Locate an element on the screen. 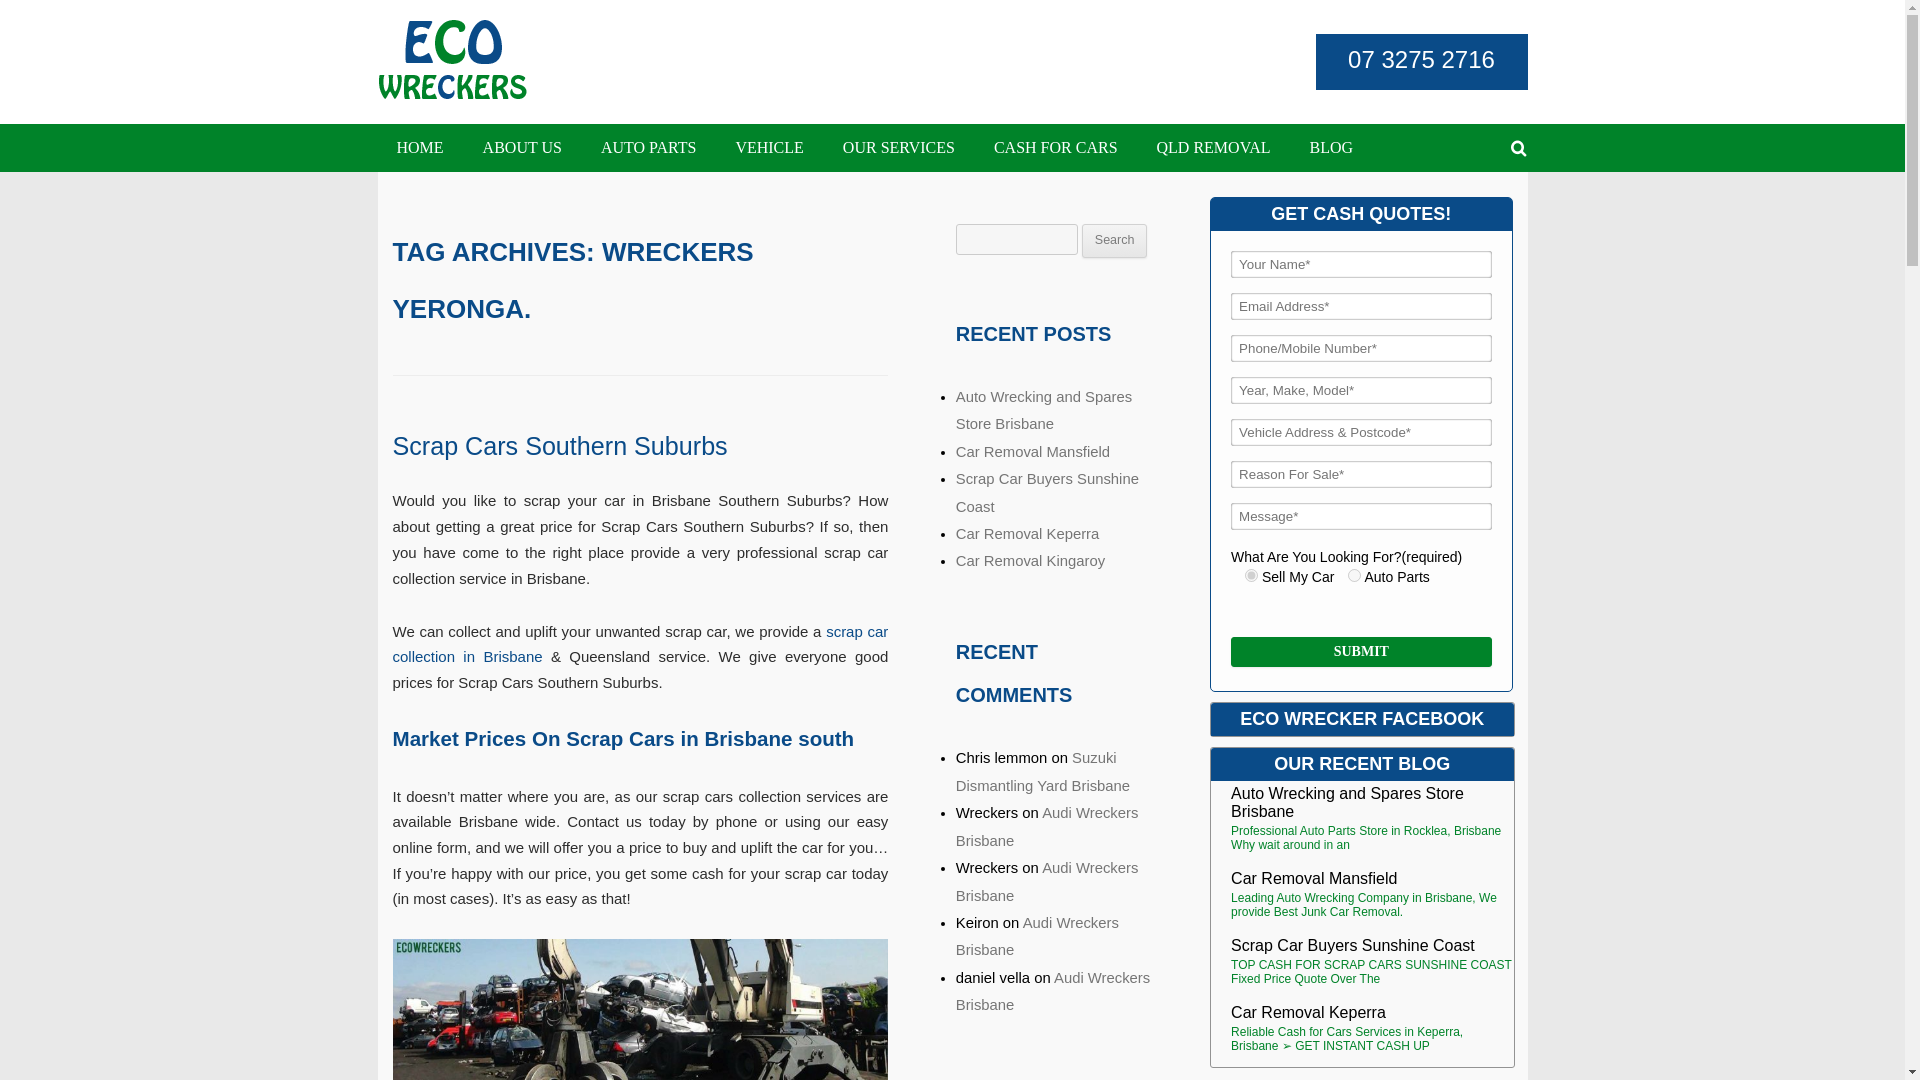  Search is located at coordinates (1114, 240).